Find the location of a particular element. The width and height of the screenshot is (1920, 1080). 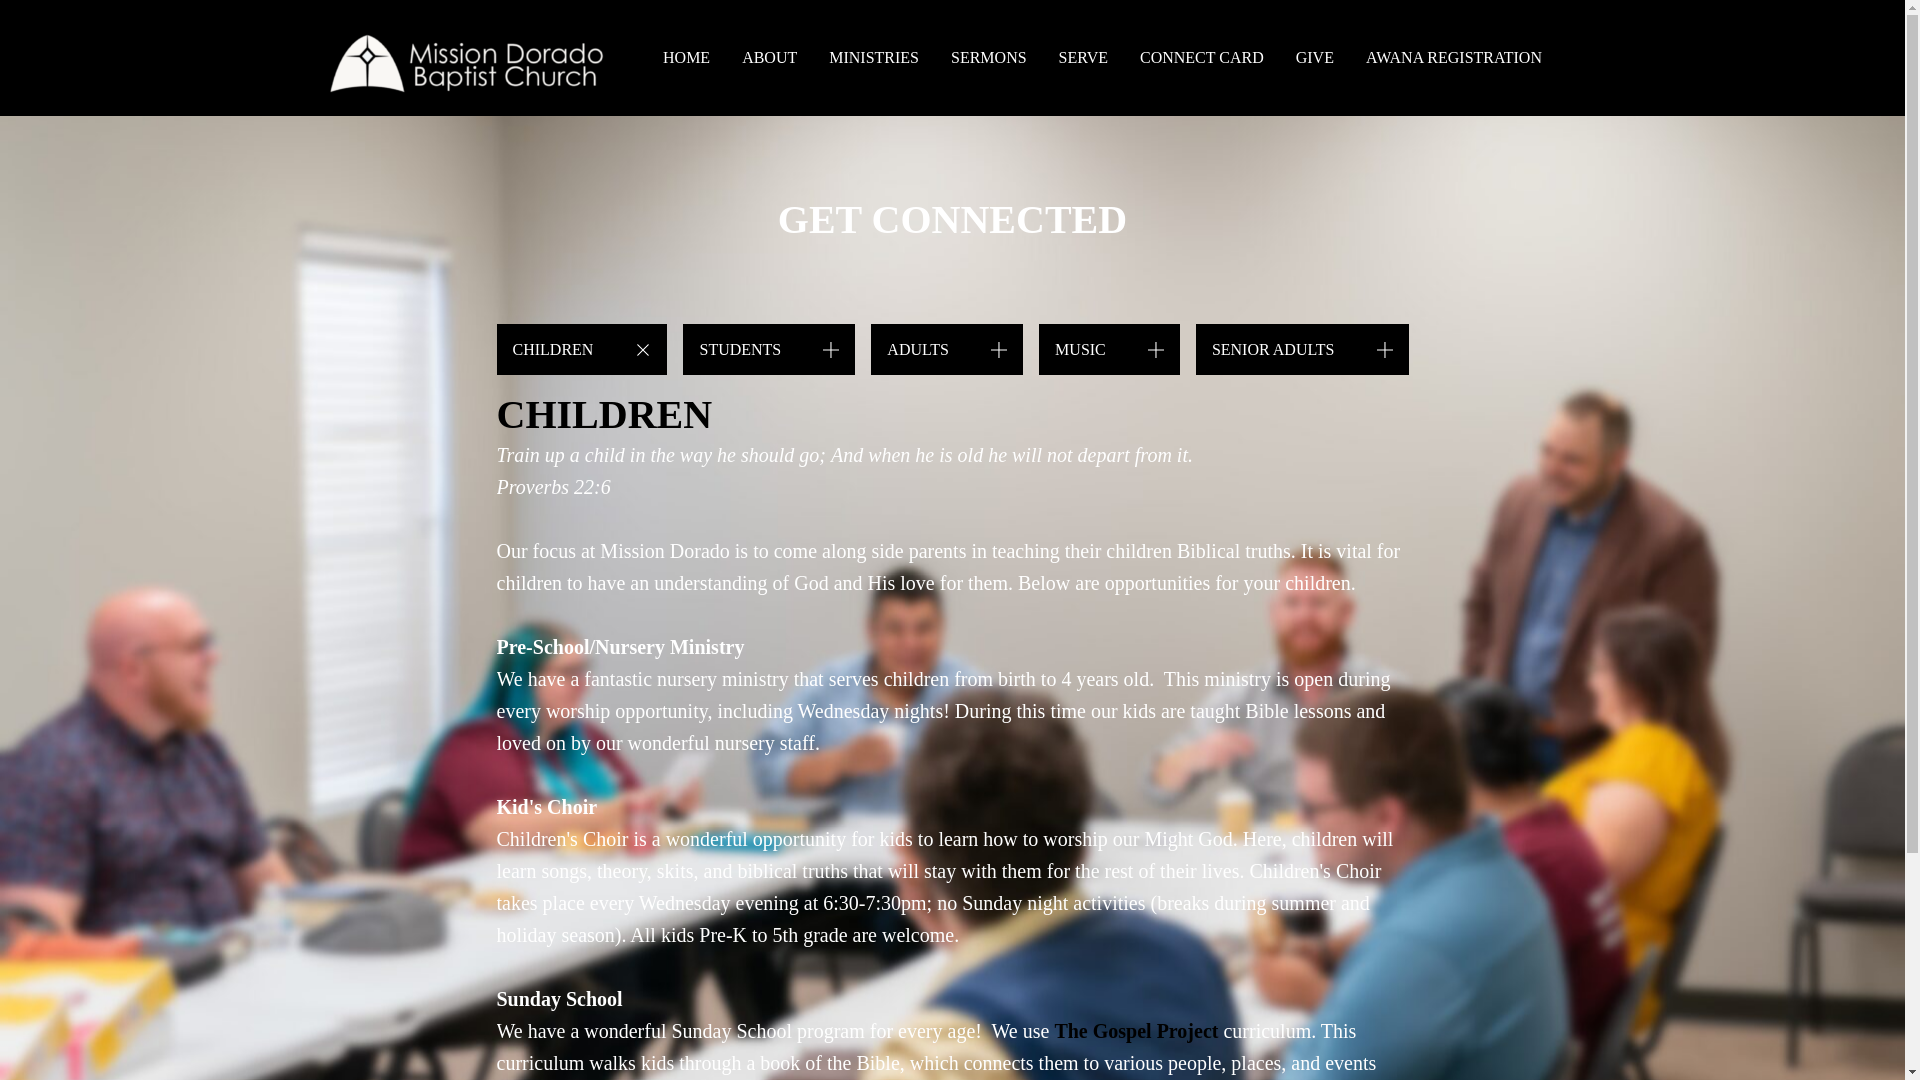

MUSIC is located at coordinates (1109, 349).